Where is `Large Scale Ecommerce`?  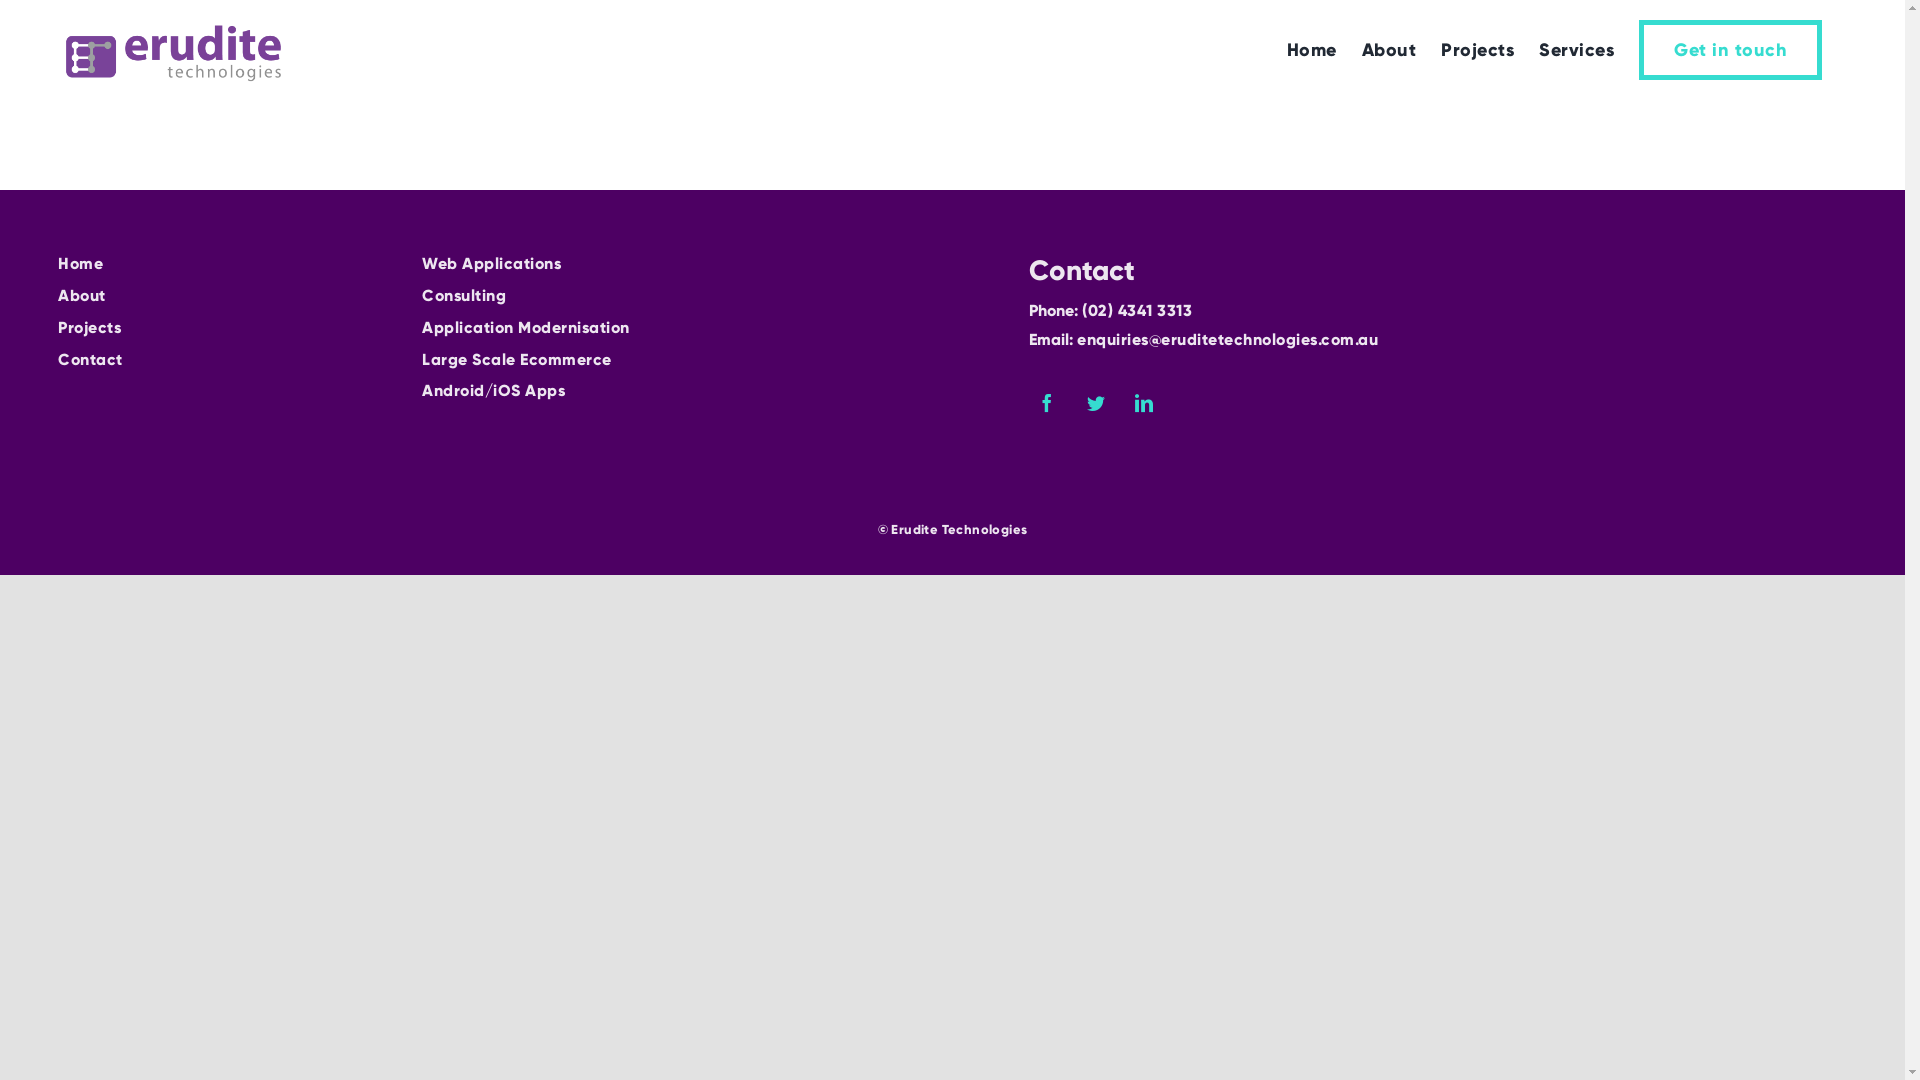
Large Scale Ecommerce is located at coordinates (710, 360).